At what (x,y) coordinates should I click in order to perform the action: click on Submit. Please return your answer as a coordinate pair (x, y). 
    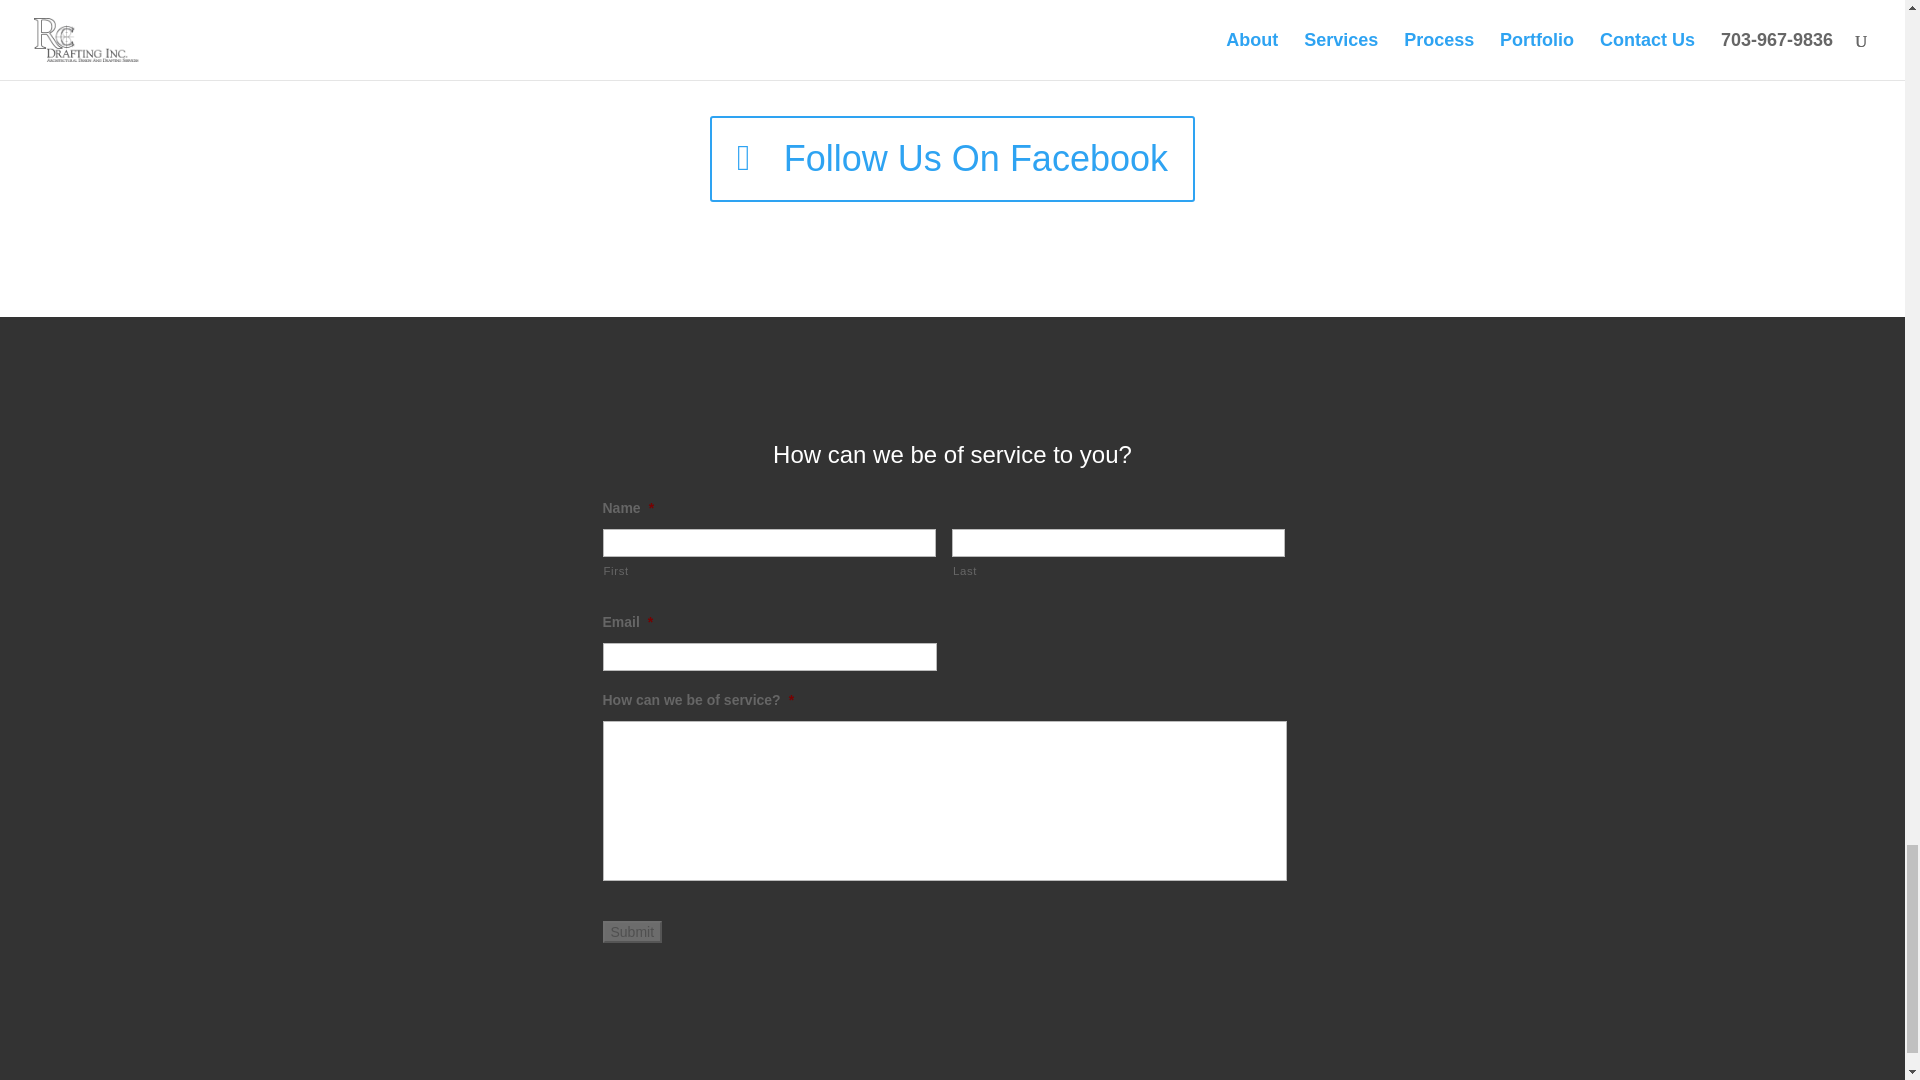
    Looking at the image, I should click on (632, 932).